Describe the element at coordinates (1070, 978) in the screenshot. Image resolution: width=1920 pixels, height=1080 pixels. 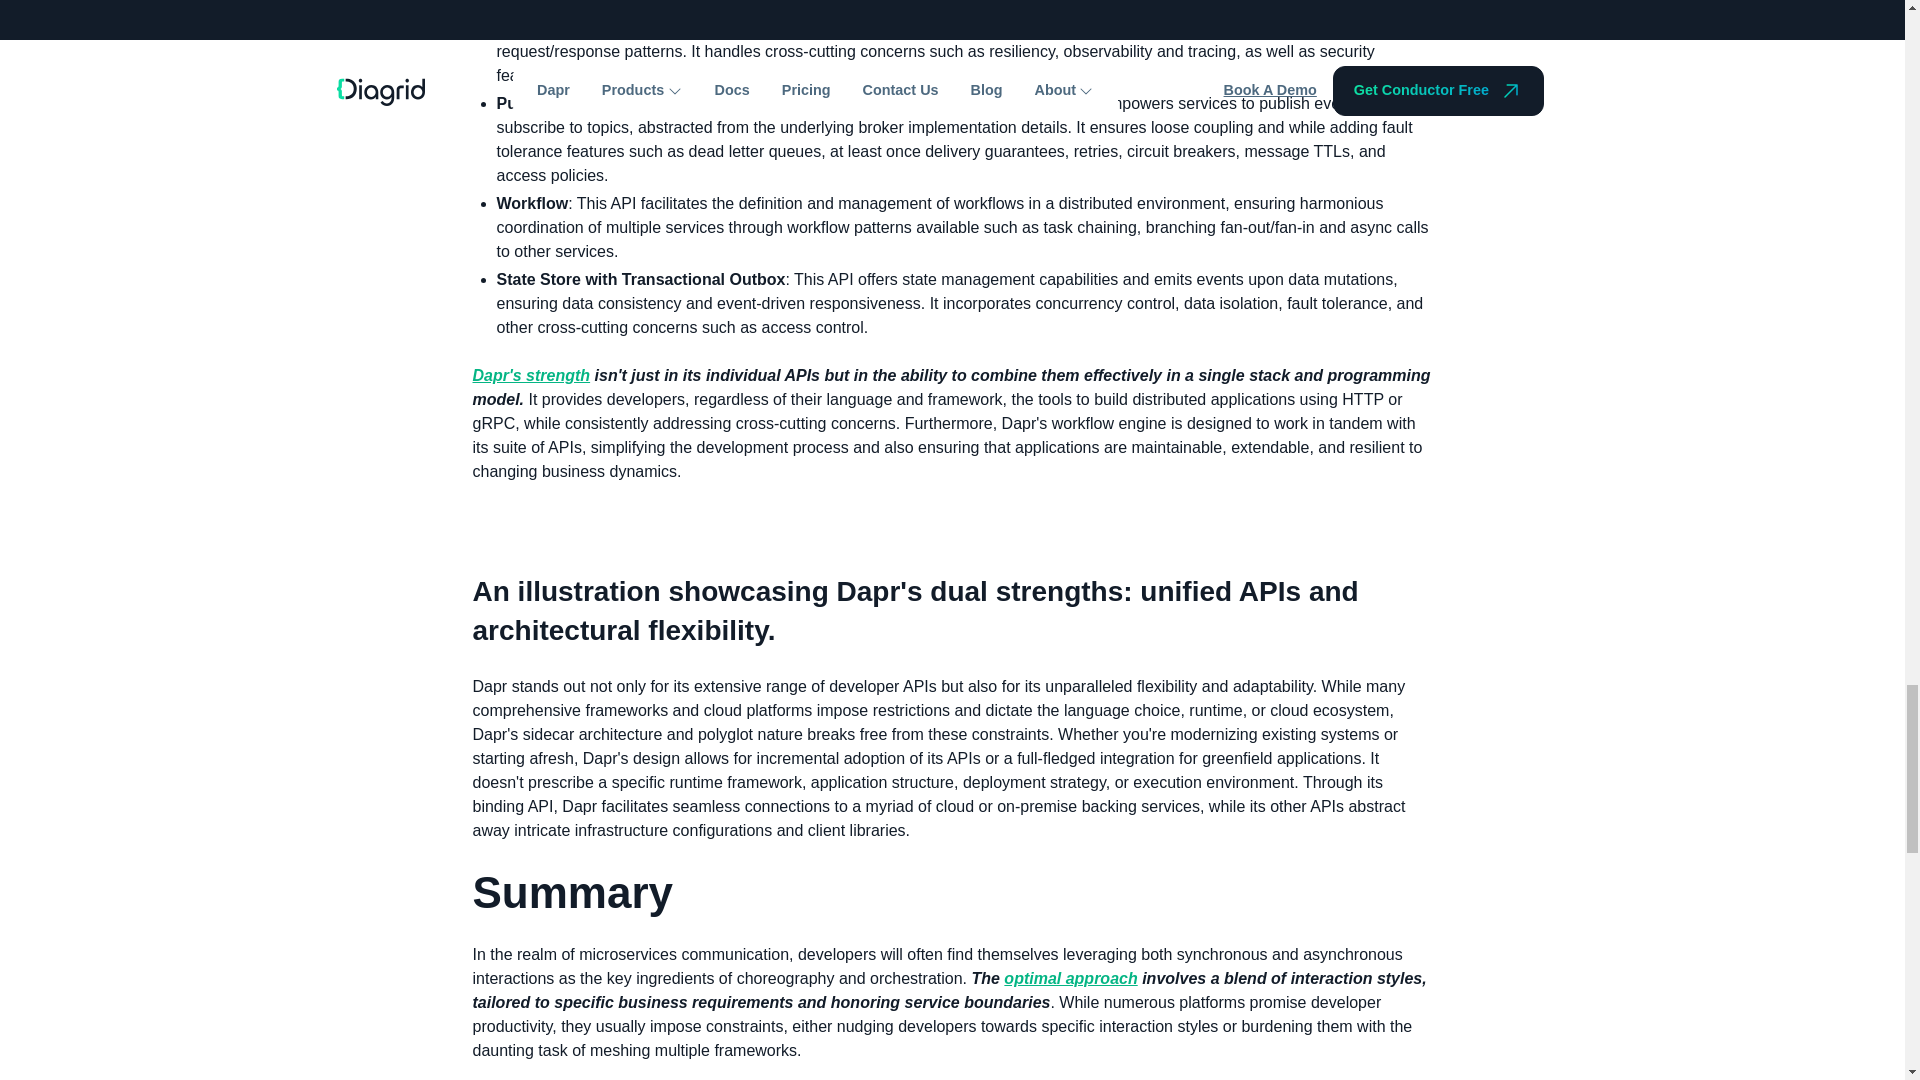
I see `optimal approach` at that location.